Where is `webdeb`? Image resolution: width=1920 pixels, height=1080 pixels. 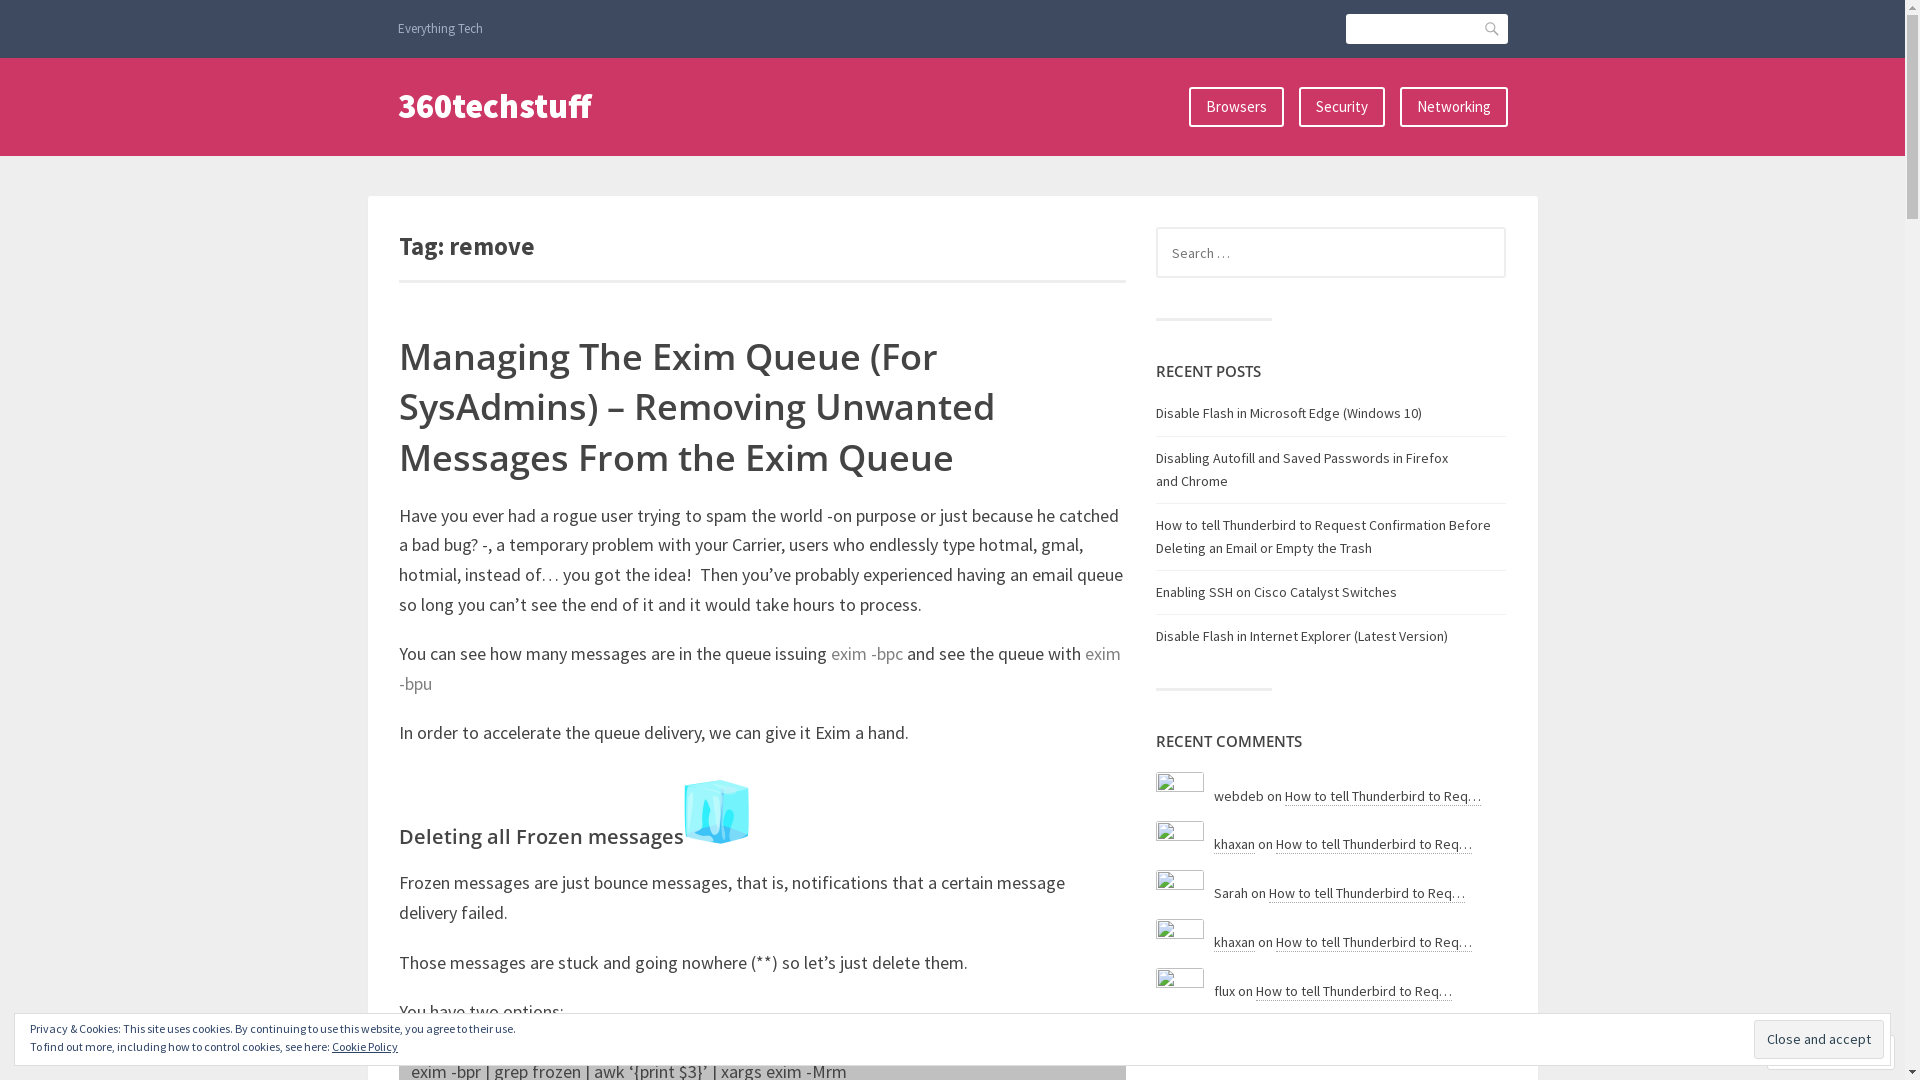
webdeb is located at coordinates (1180, 796).